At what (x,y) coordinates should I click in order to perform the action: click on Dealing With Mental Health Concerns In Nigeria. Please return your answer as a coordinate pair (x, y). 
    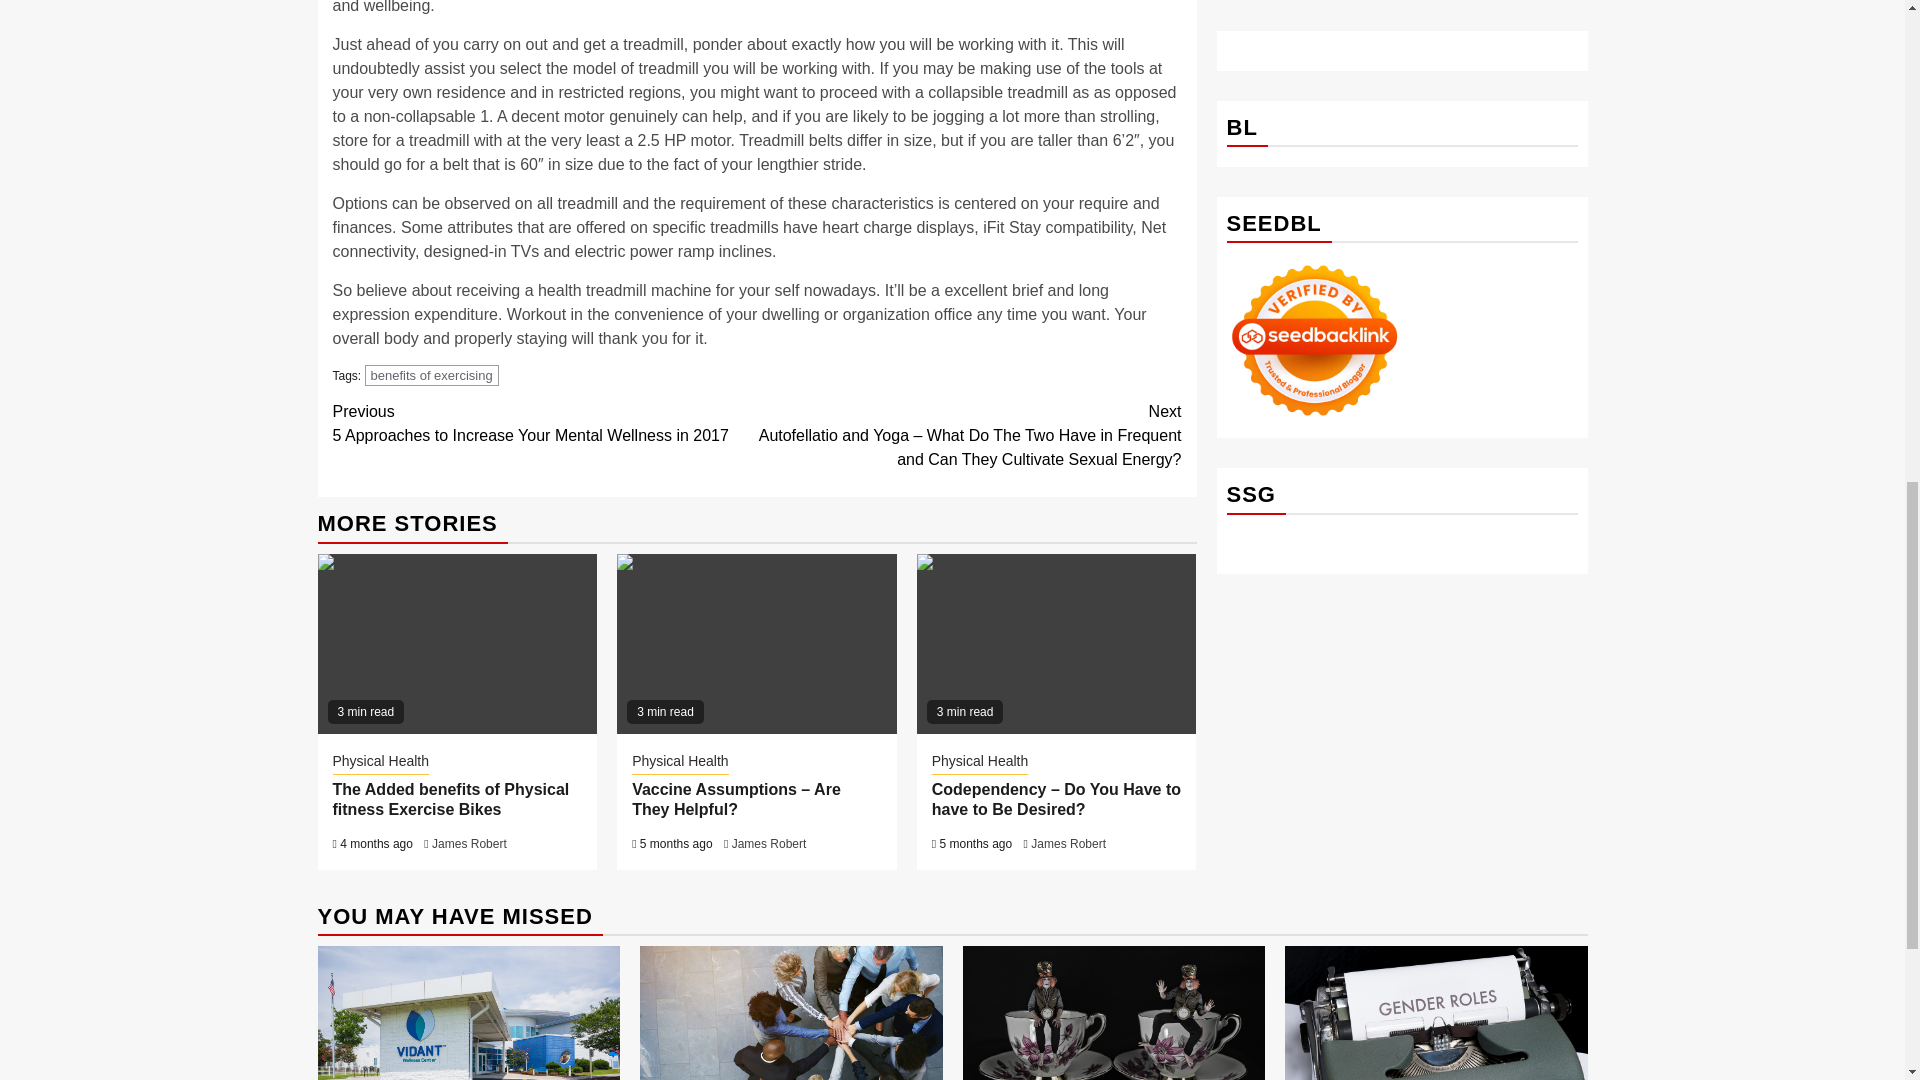
    Looking at the image, I should click on (1113, 1013).